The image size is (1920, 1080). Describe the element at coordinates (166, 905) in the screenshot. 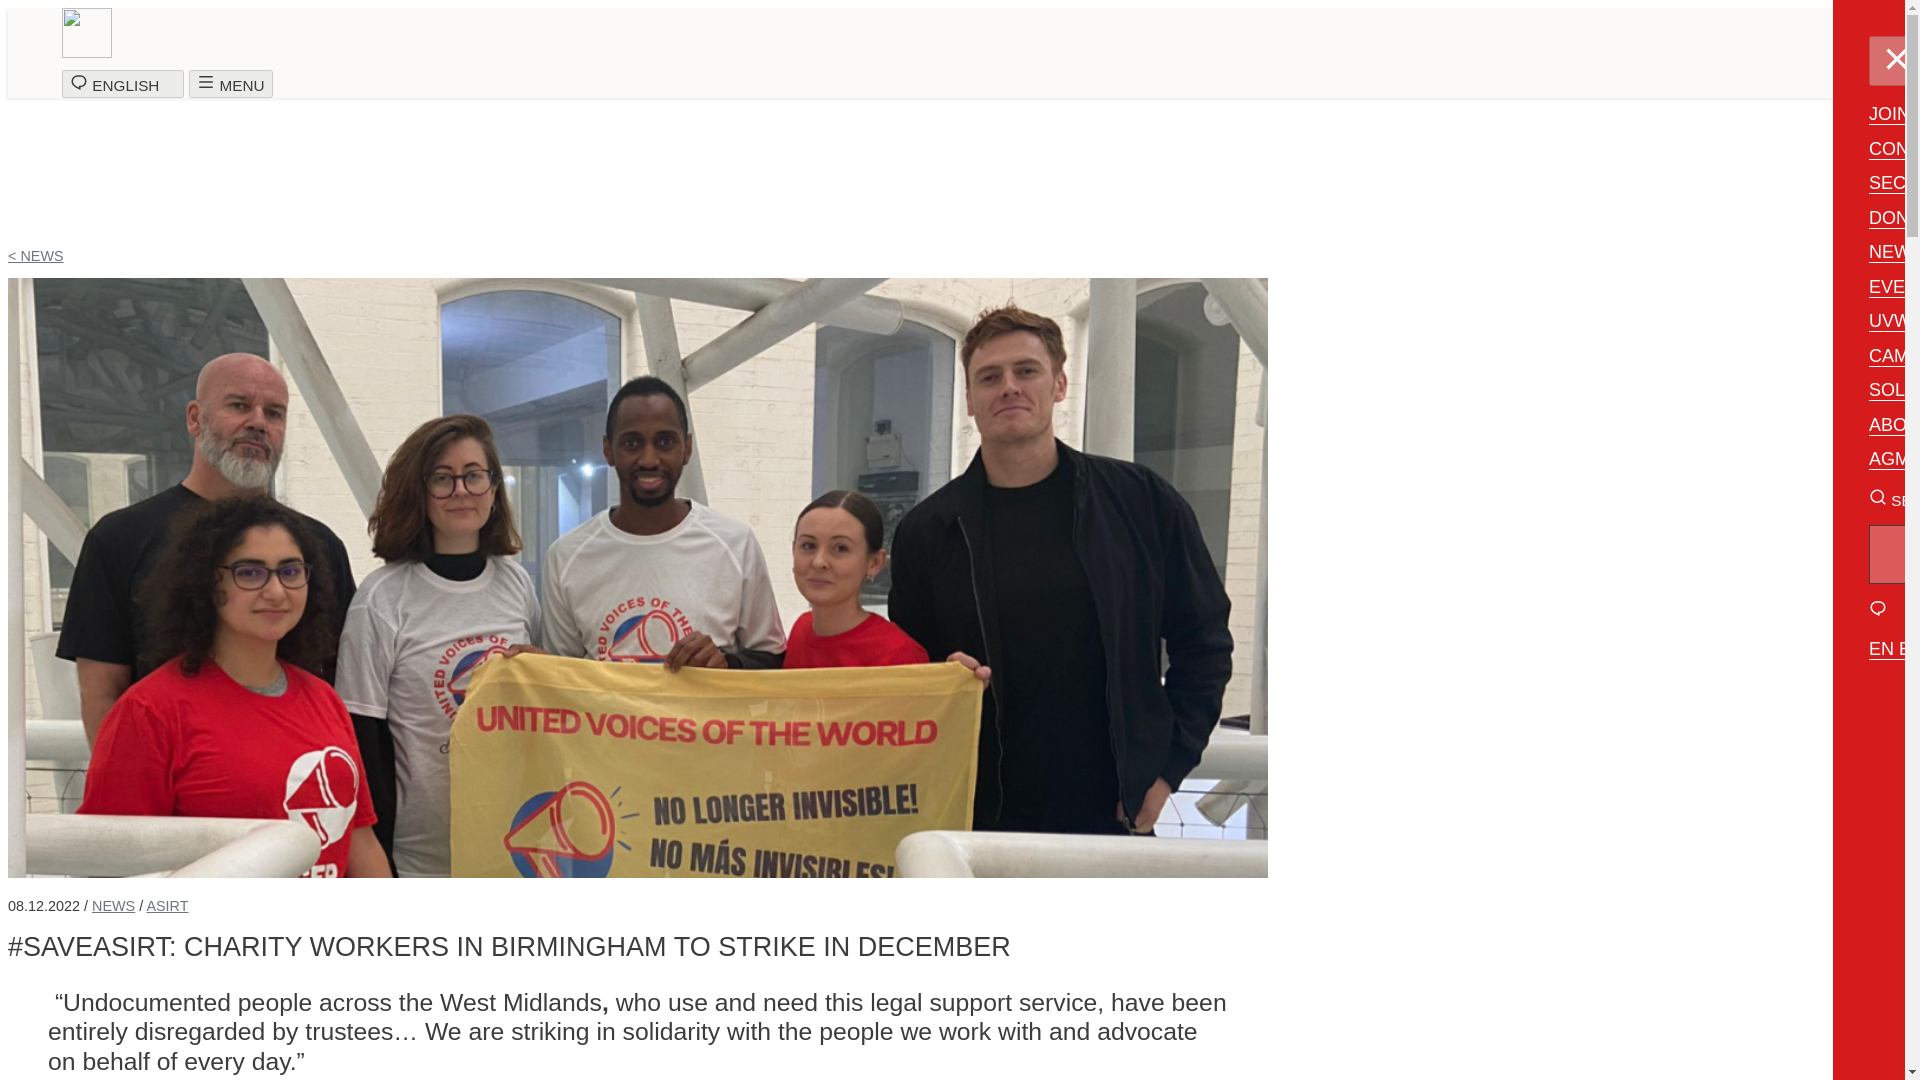

I see `ASIRT` at that location.